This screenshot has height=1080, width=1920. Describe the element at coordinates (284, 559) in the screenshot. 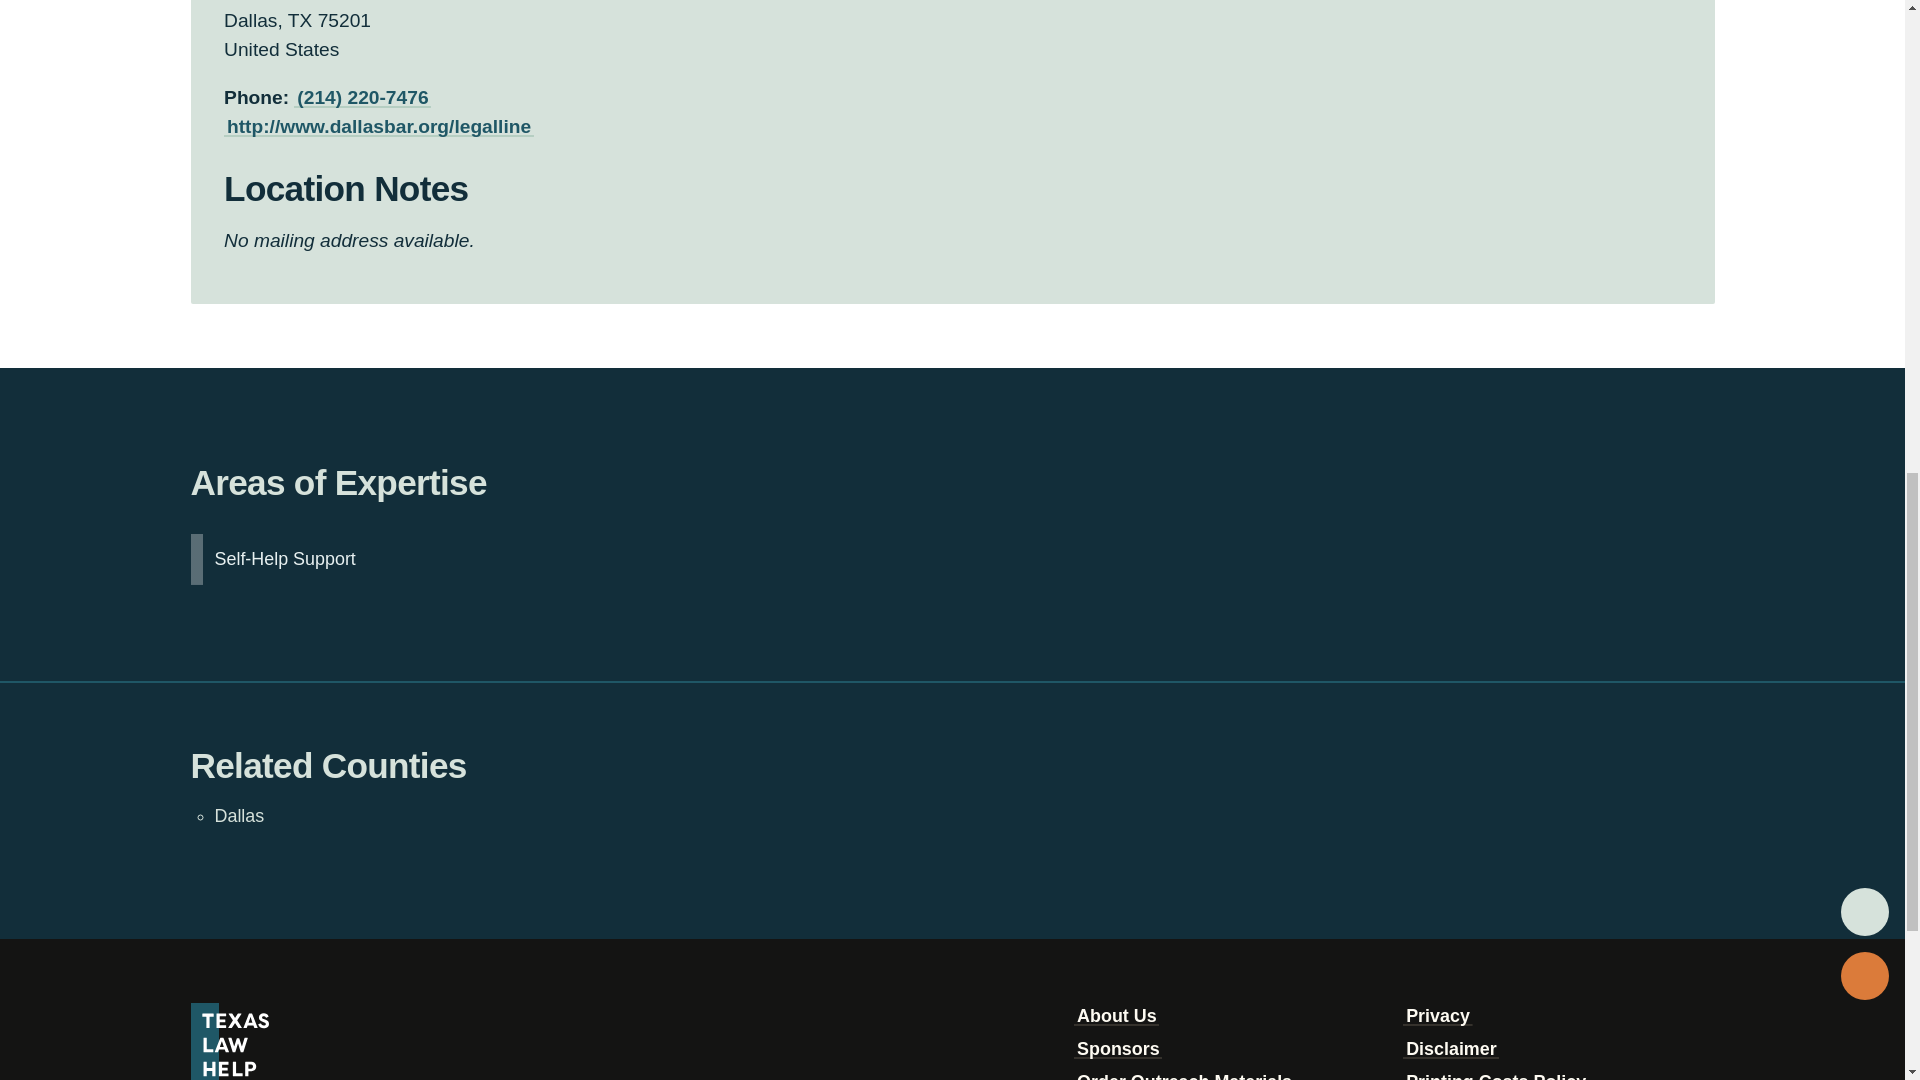

I see `Self-Help Support` at that location.